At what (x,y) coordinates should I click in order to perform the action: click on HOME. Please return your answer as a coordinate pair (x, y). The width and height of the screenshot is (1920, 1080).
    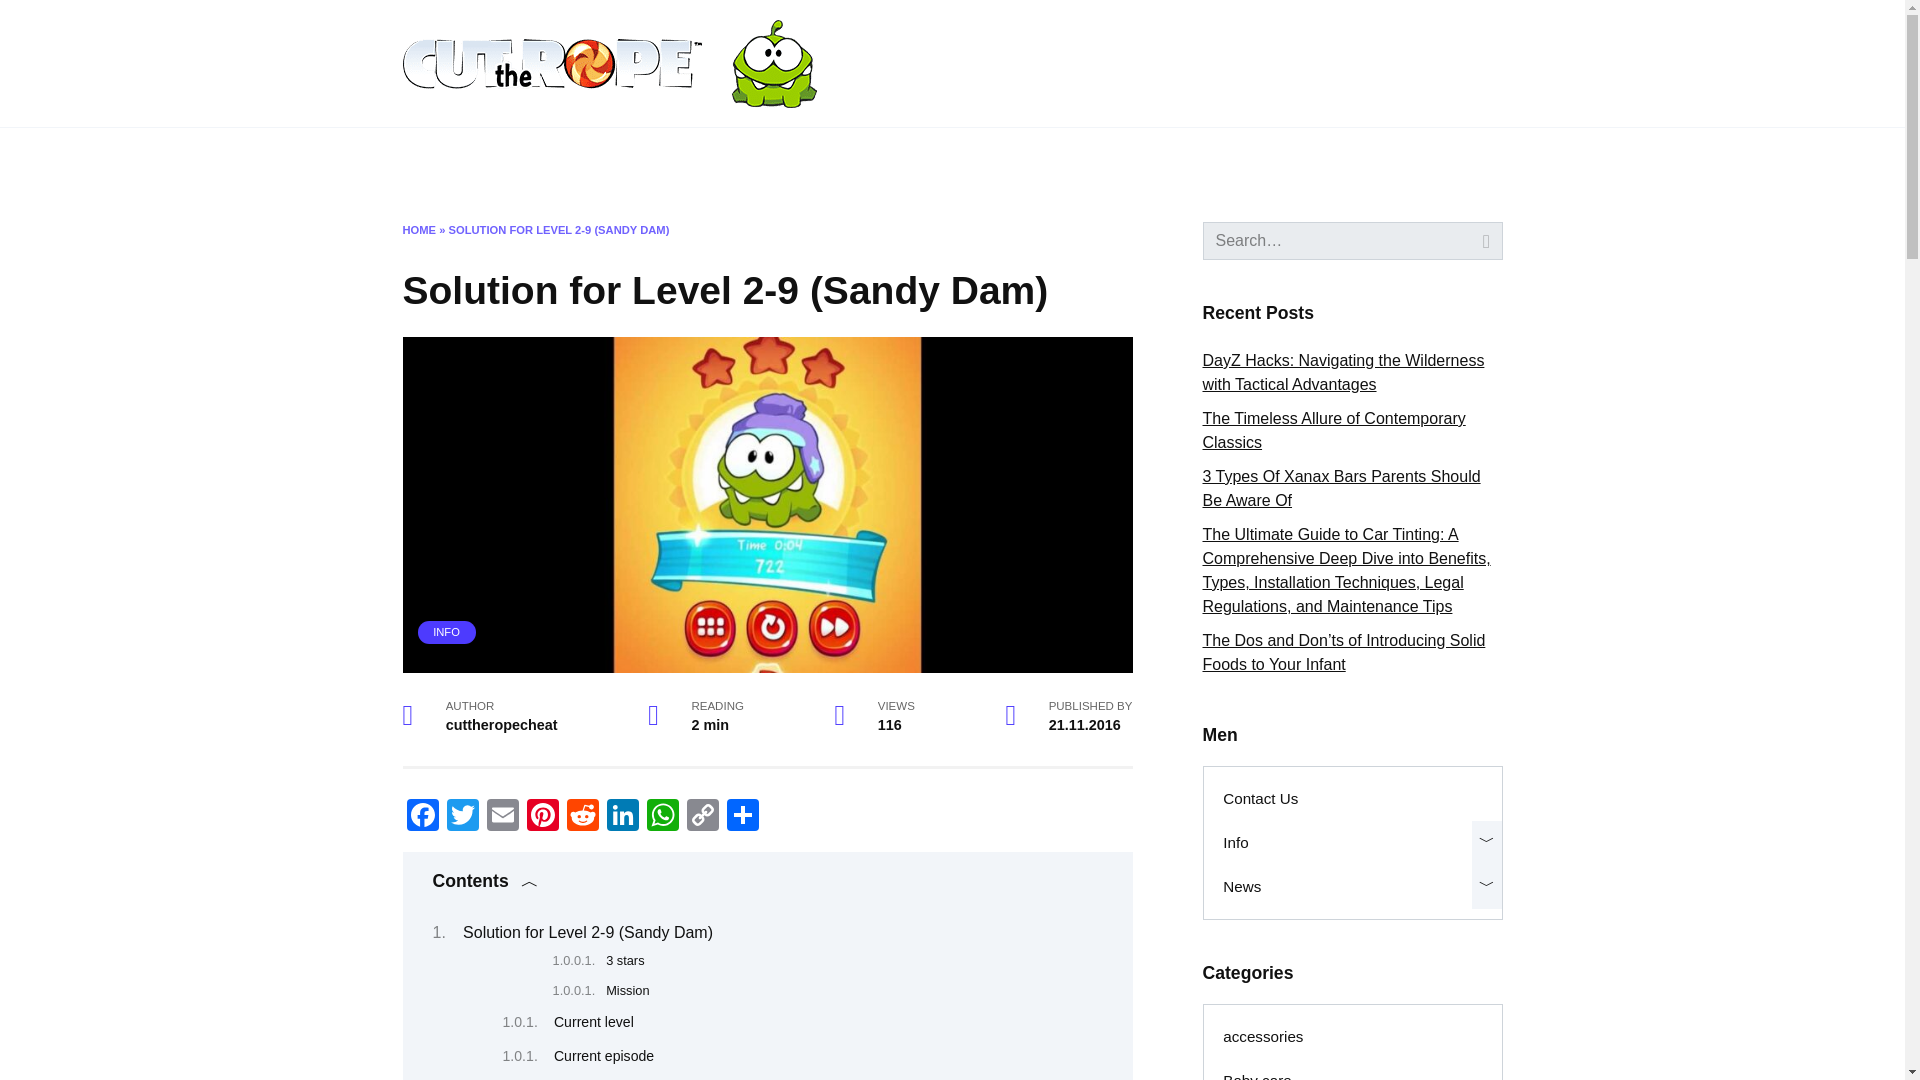
    Looking at the image, I should click on (418, 230).